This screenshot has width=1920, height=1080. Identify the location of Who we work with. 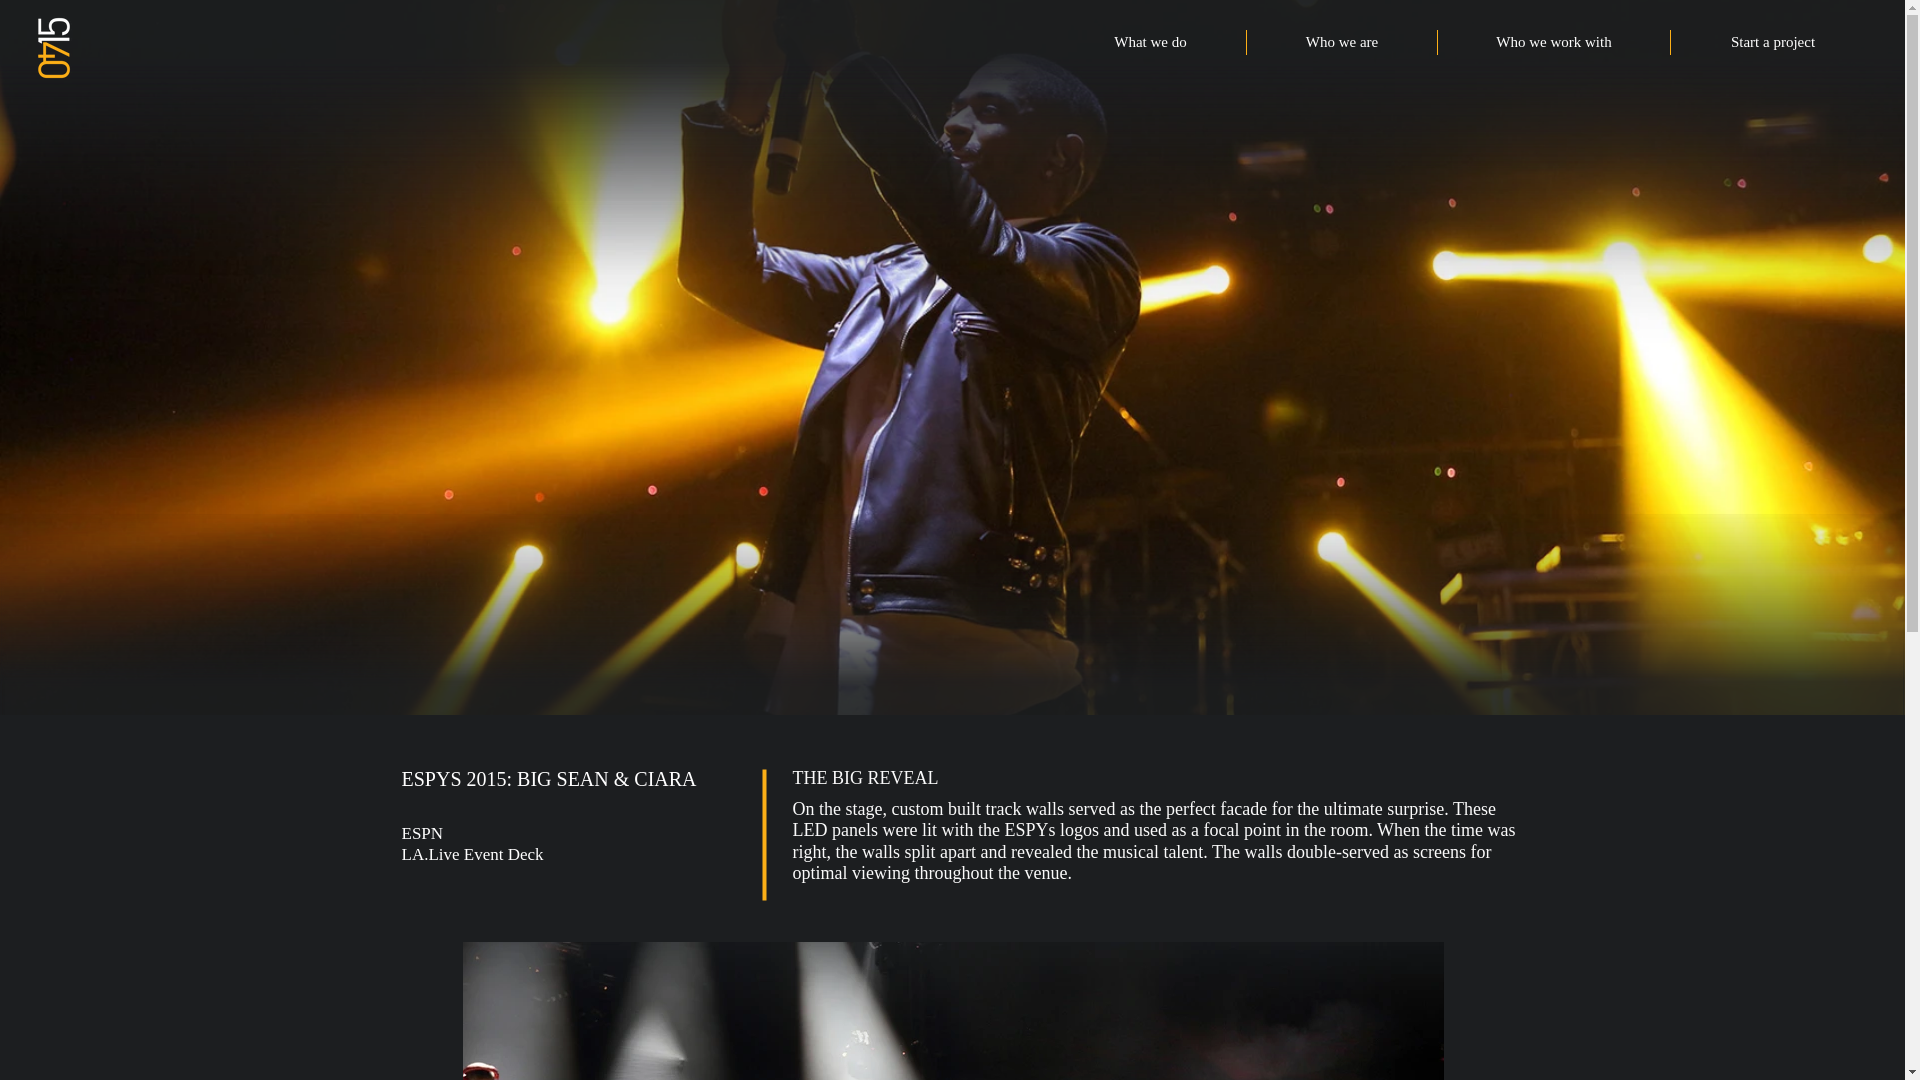
(1554, 42).